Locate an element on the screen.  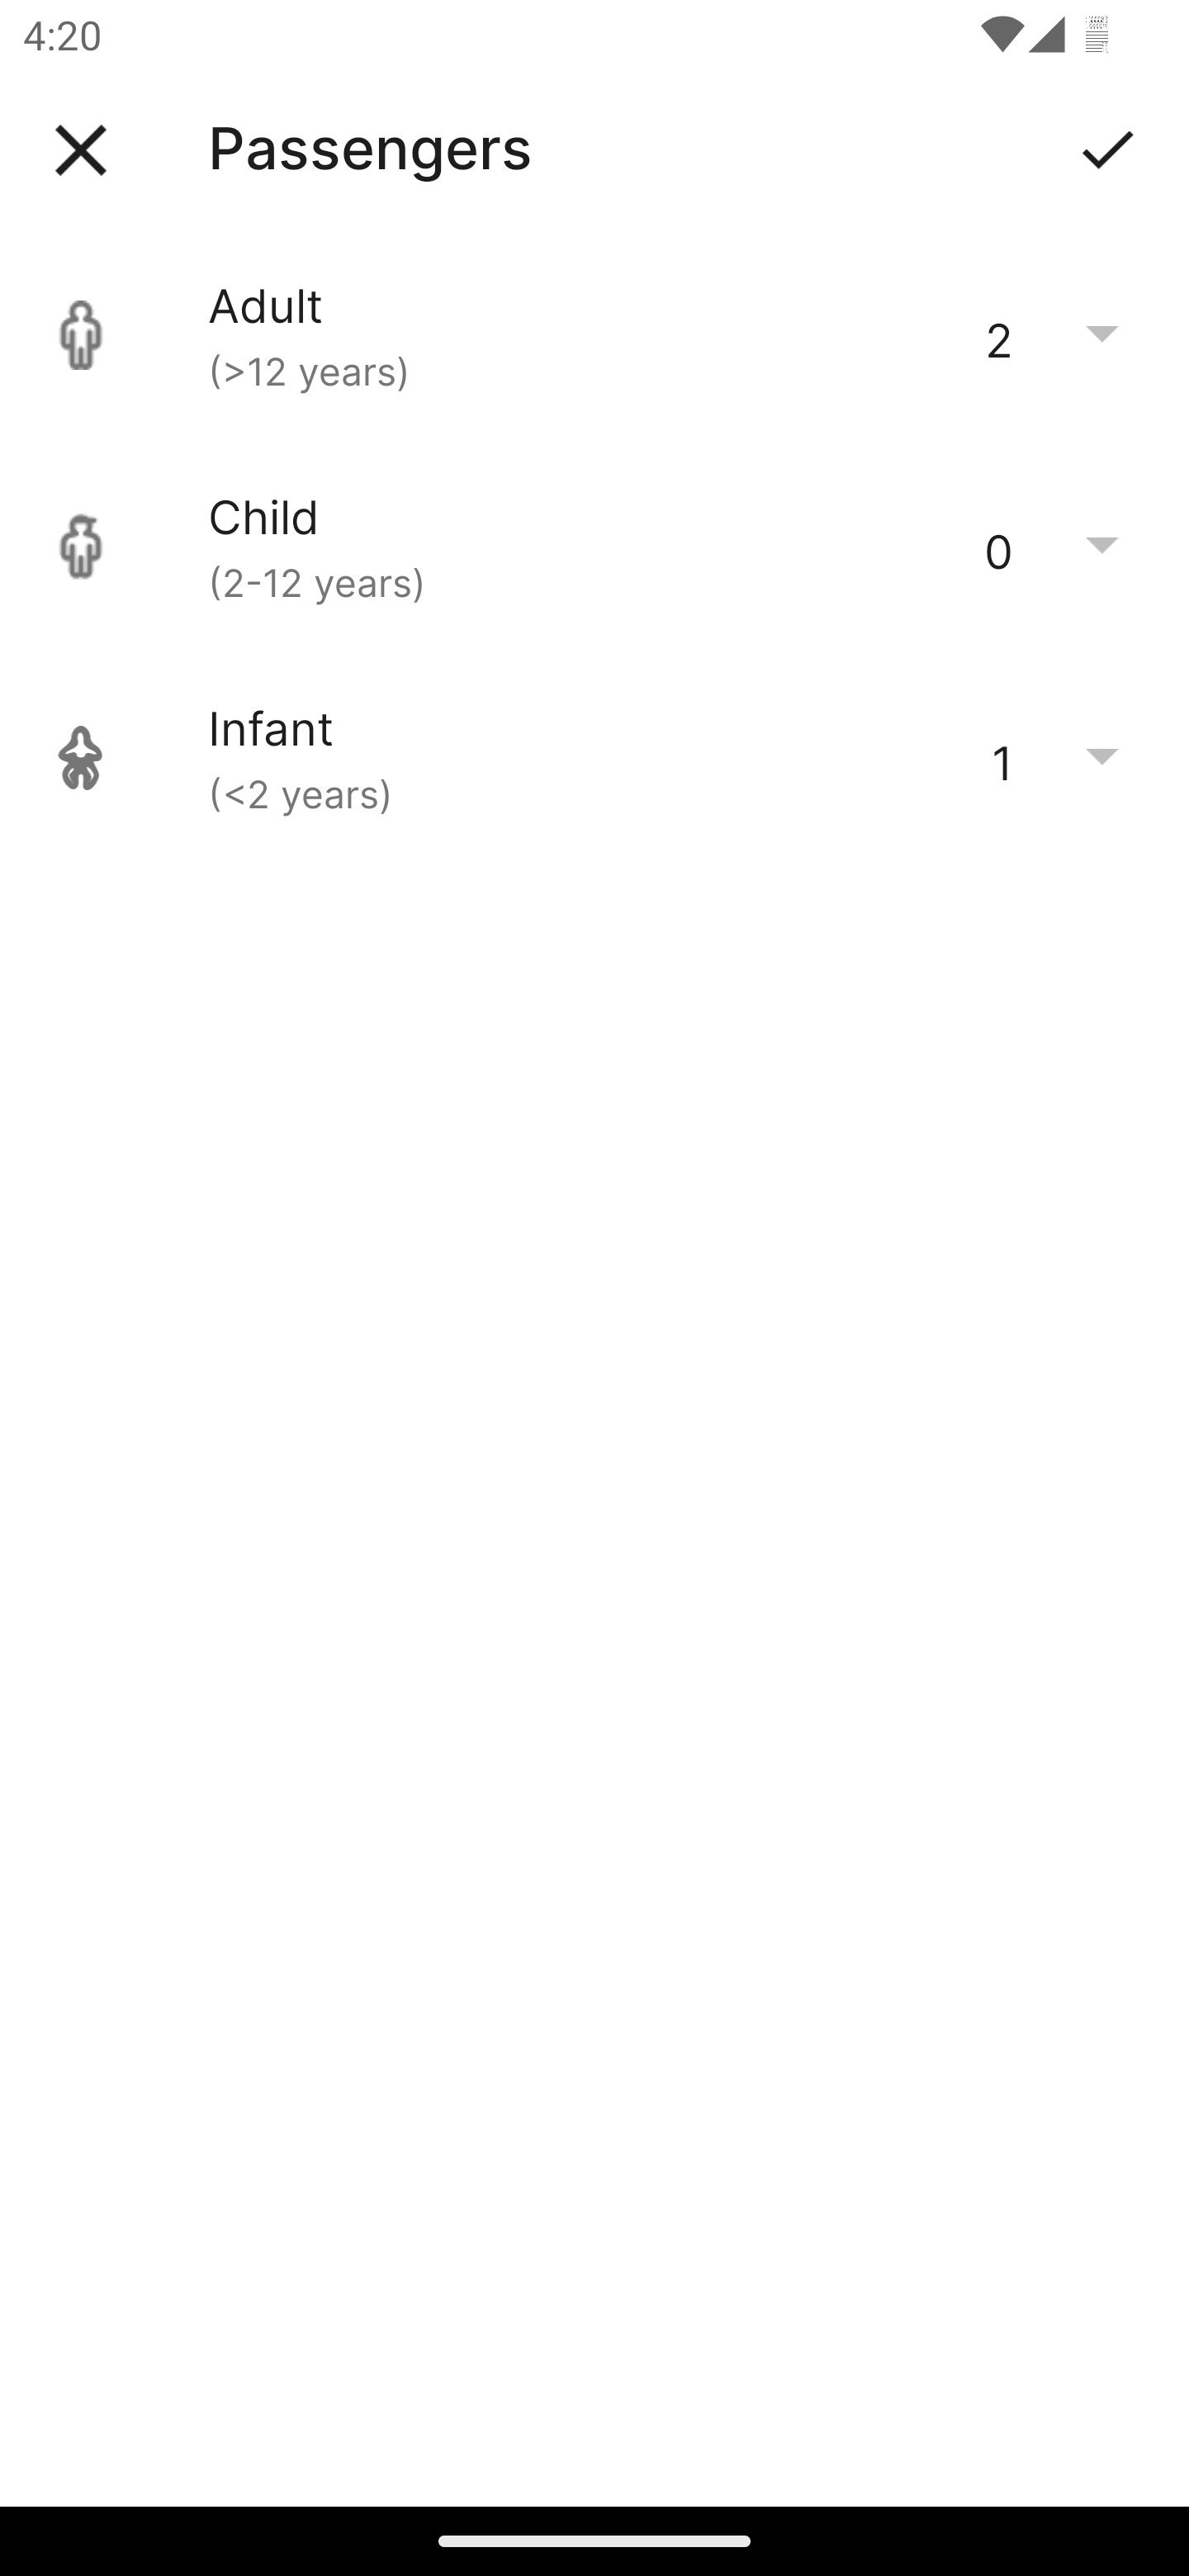
Infant (<2 years) 1 is located at coordinates (594, 758).